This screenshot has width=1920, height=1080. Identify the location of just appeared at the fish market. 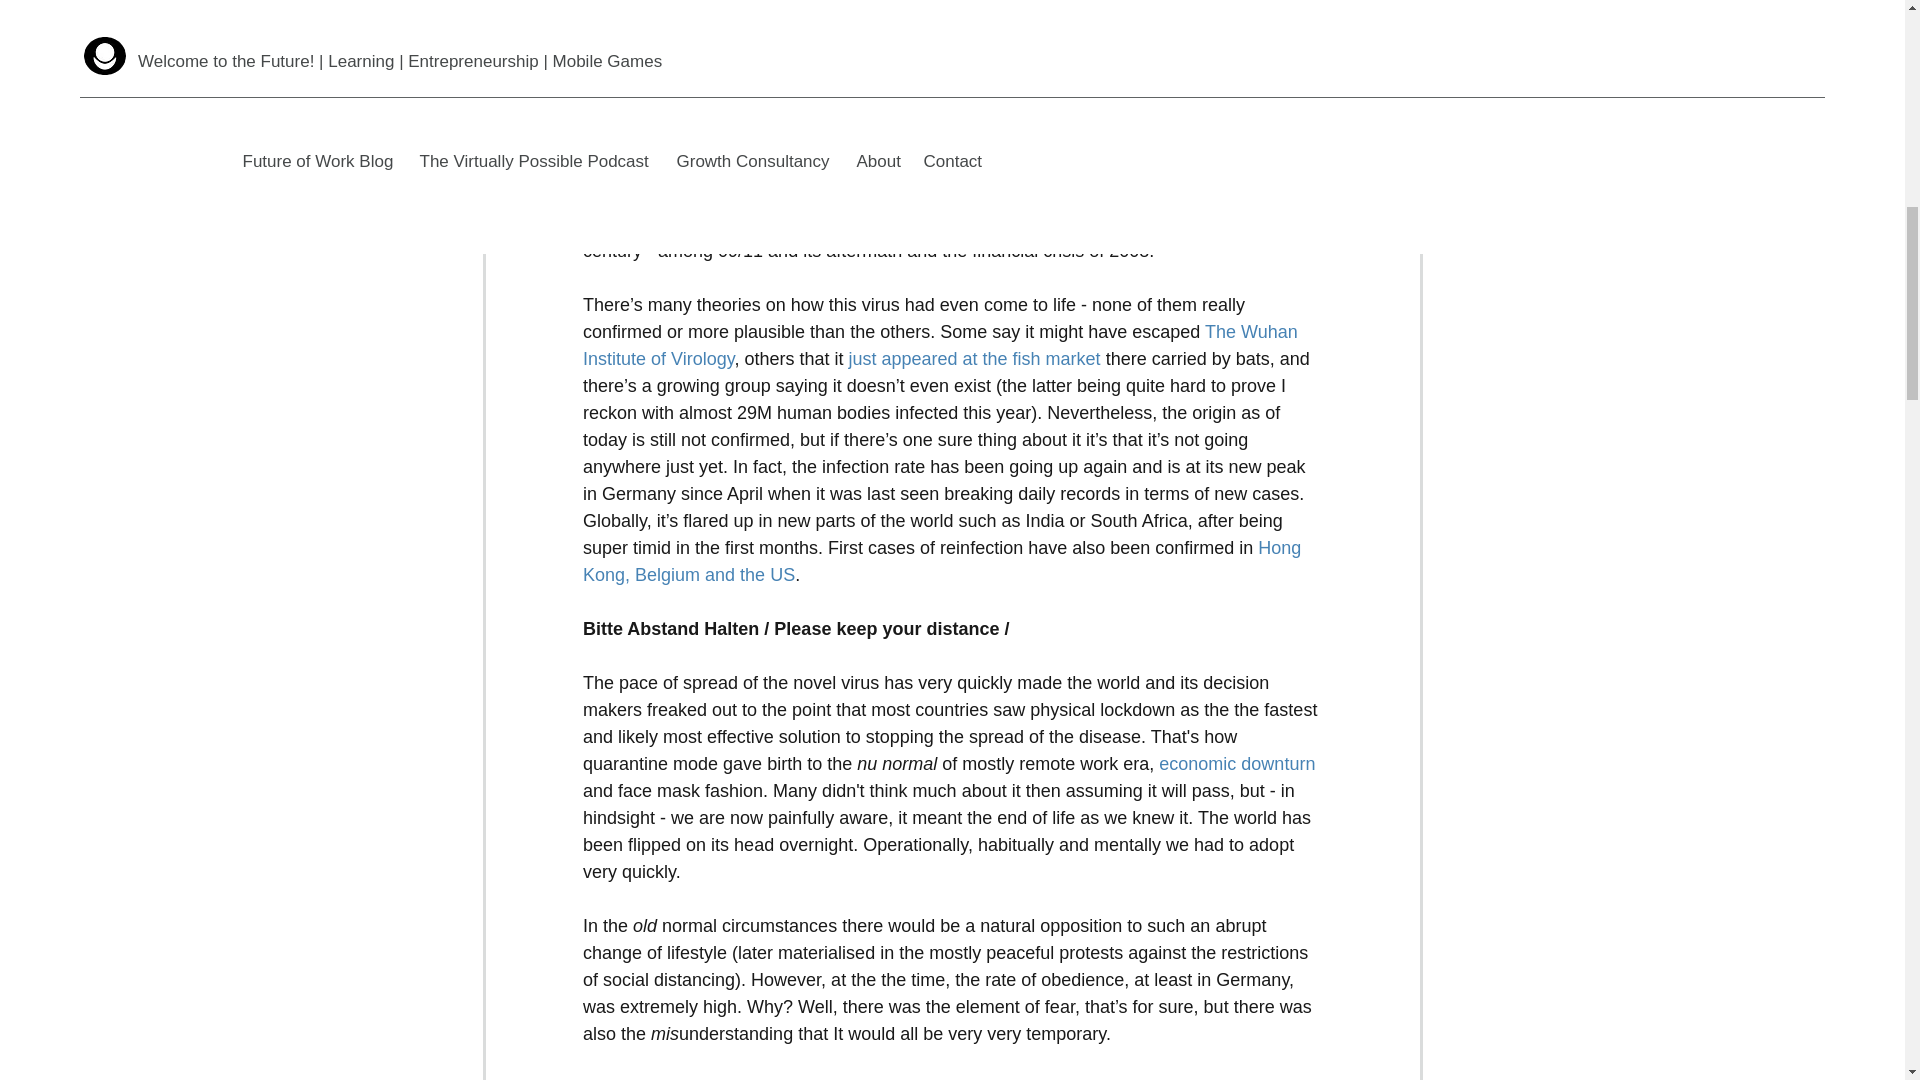
(974, 358).